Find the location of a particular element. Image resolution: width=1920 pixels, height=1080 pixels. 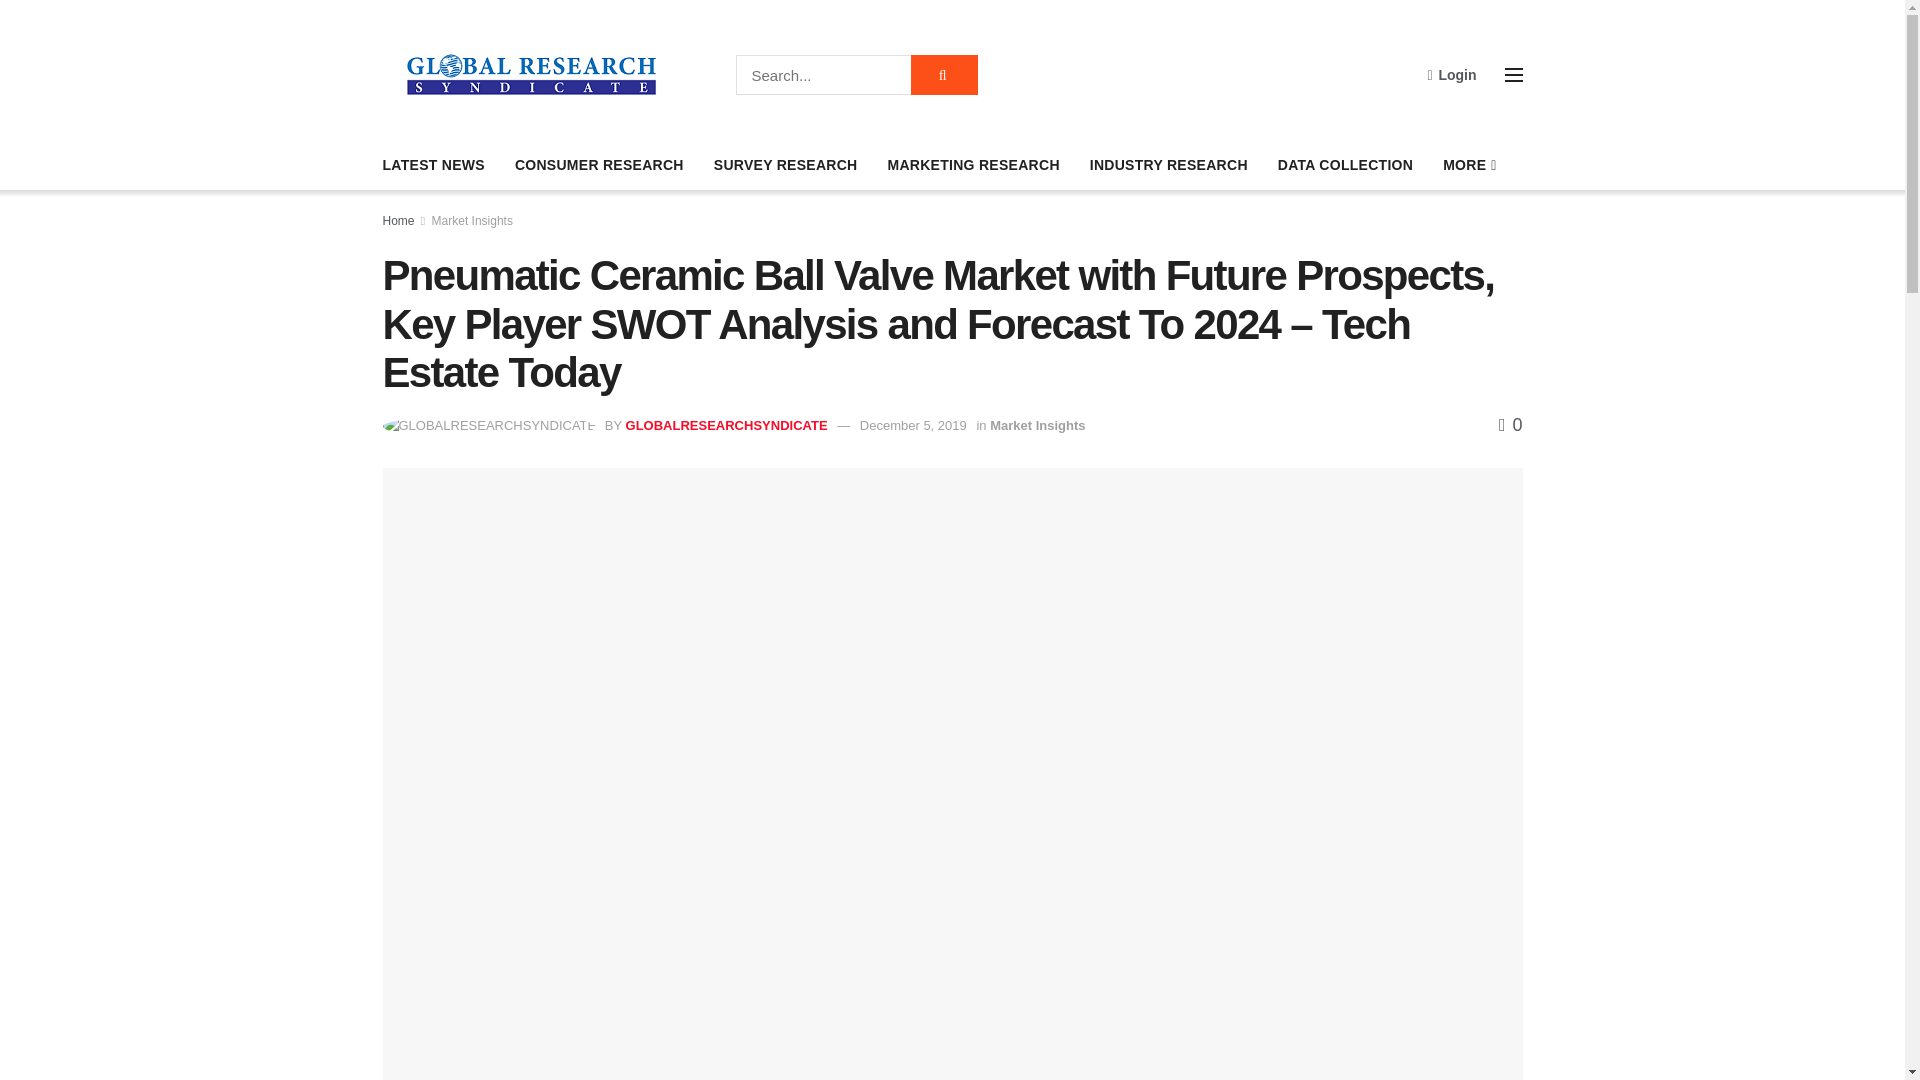

INDUSTRY RESEARCH is located at coordinates (1169, 165).